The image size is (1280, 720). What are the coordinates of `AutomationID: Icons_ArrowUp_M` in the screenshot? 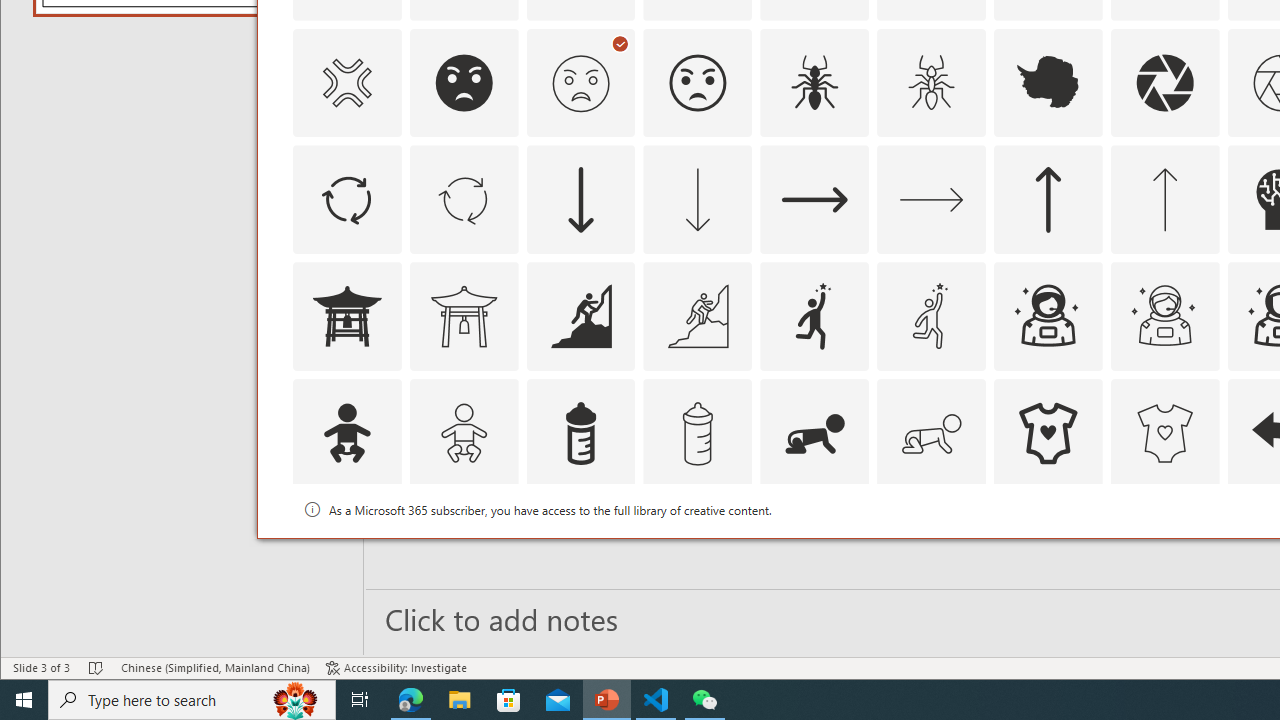 It's located at (1164, 200).